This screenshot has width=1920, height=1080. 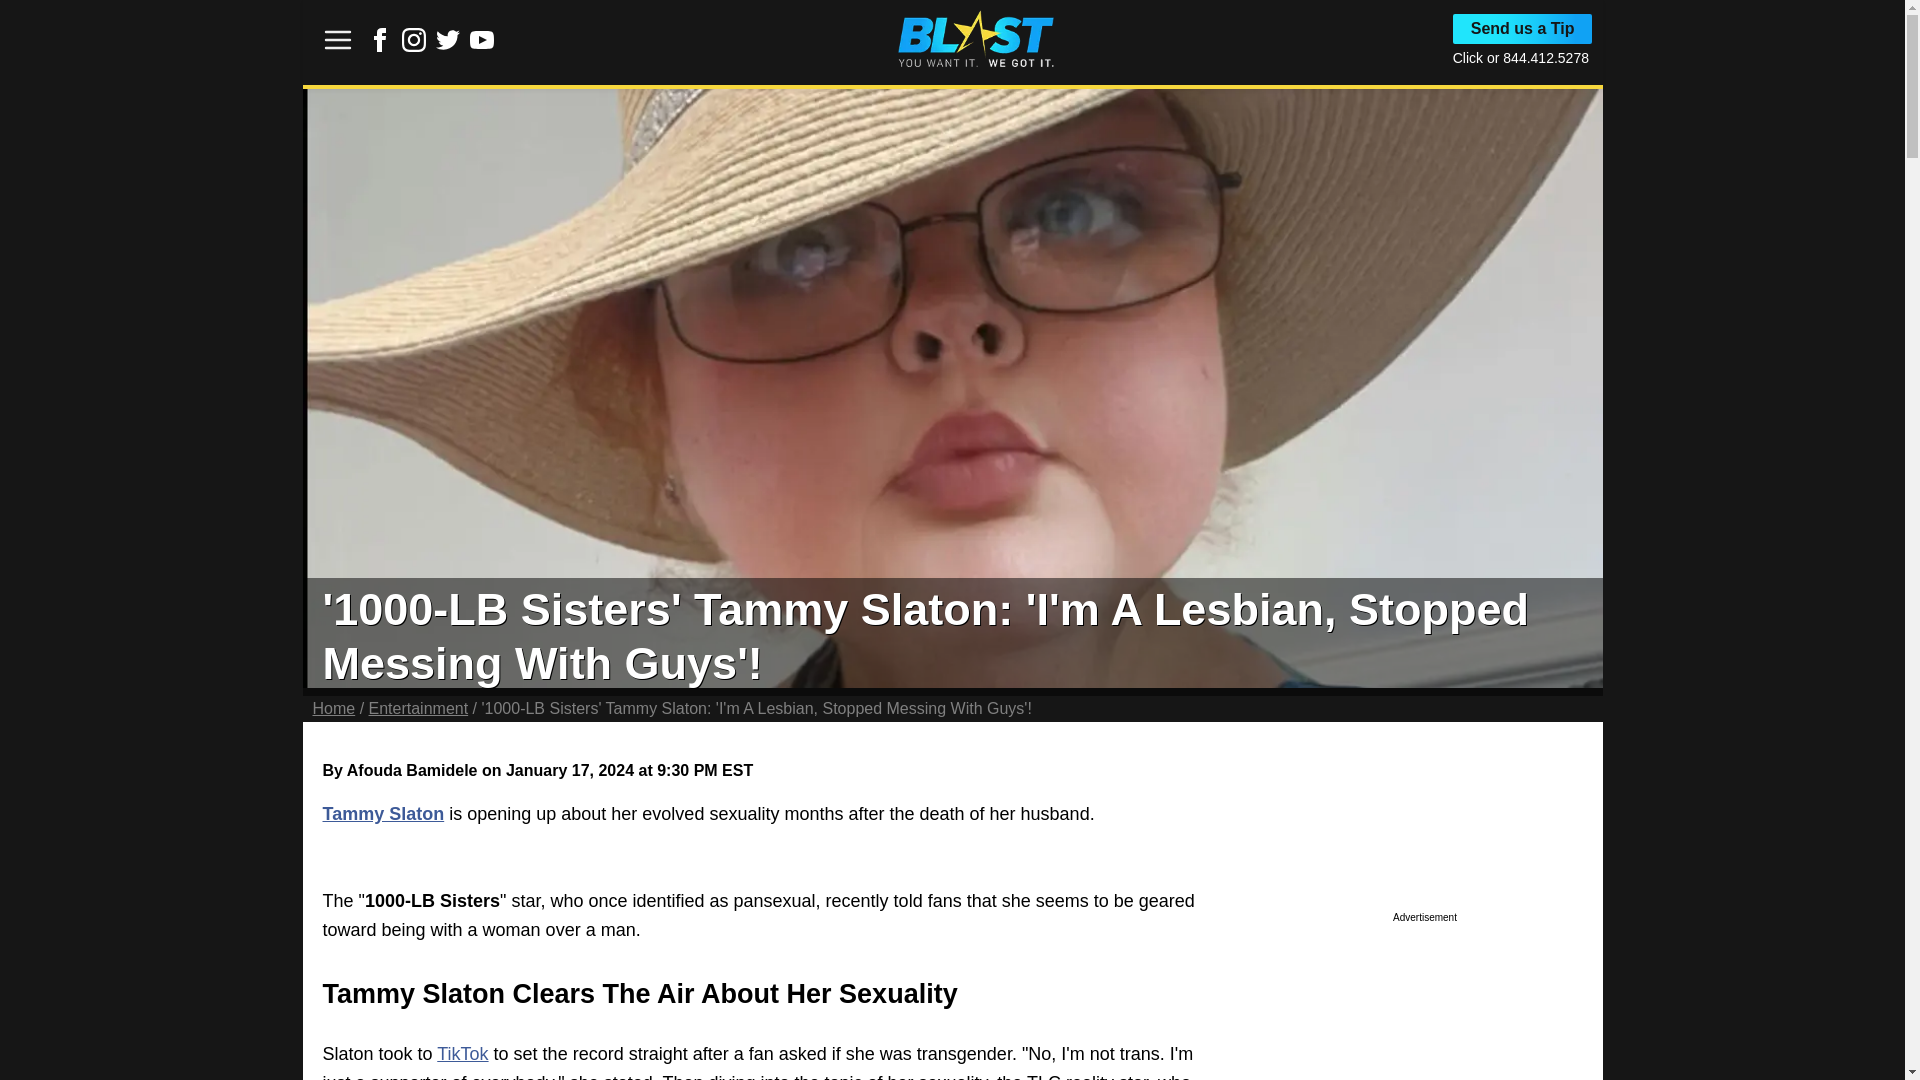 I want to click on Click or 844.412.5278, so click(x=1521, y=57).